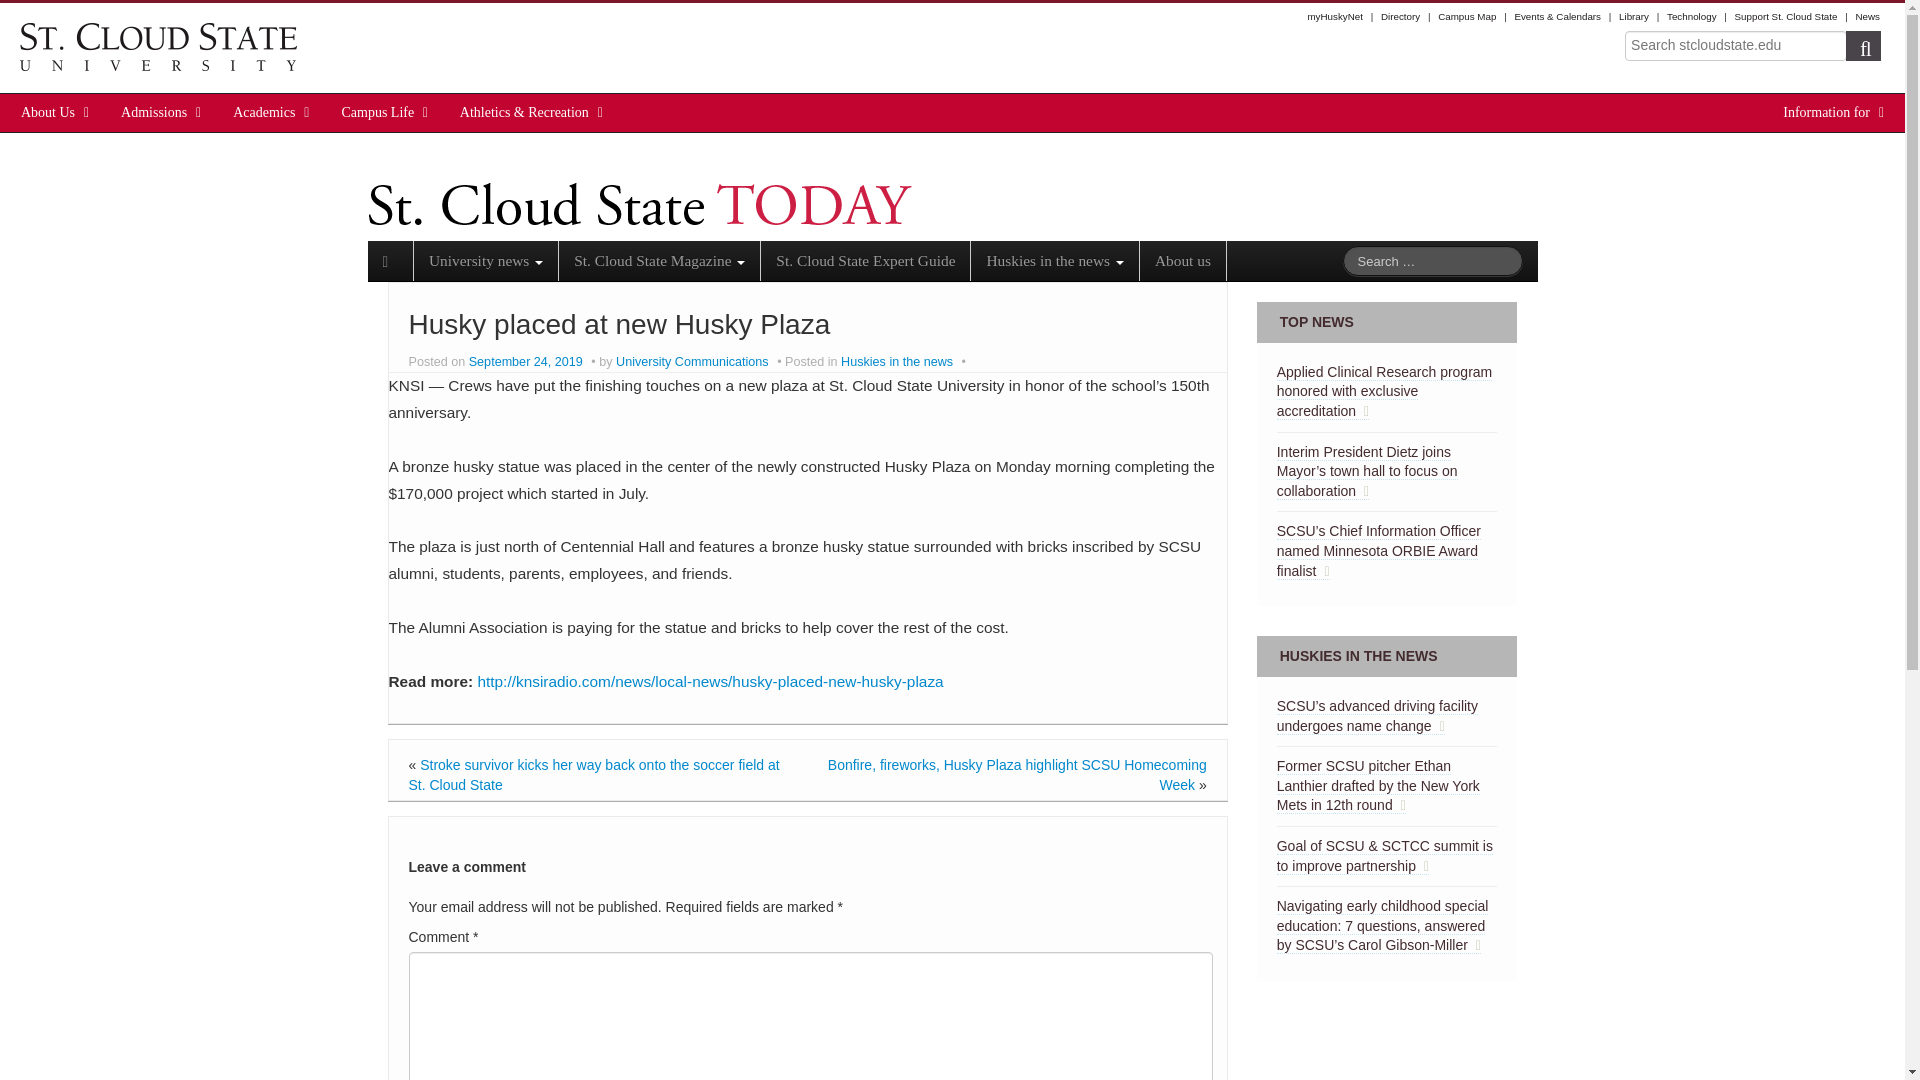 The image size is (1920, 1080). I want to click on Admissions, so click(154, 112).